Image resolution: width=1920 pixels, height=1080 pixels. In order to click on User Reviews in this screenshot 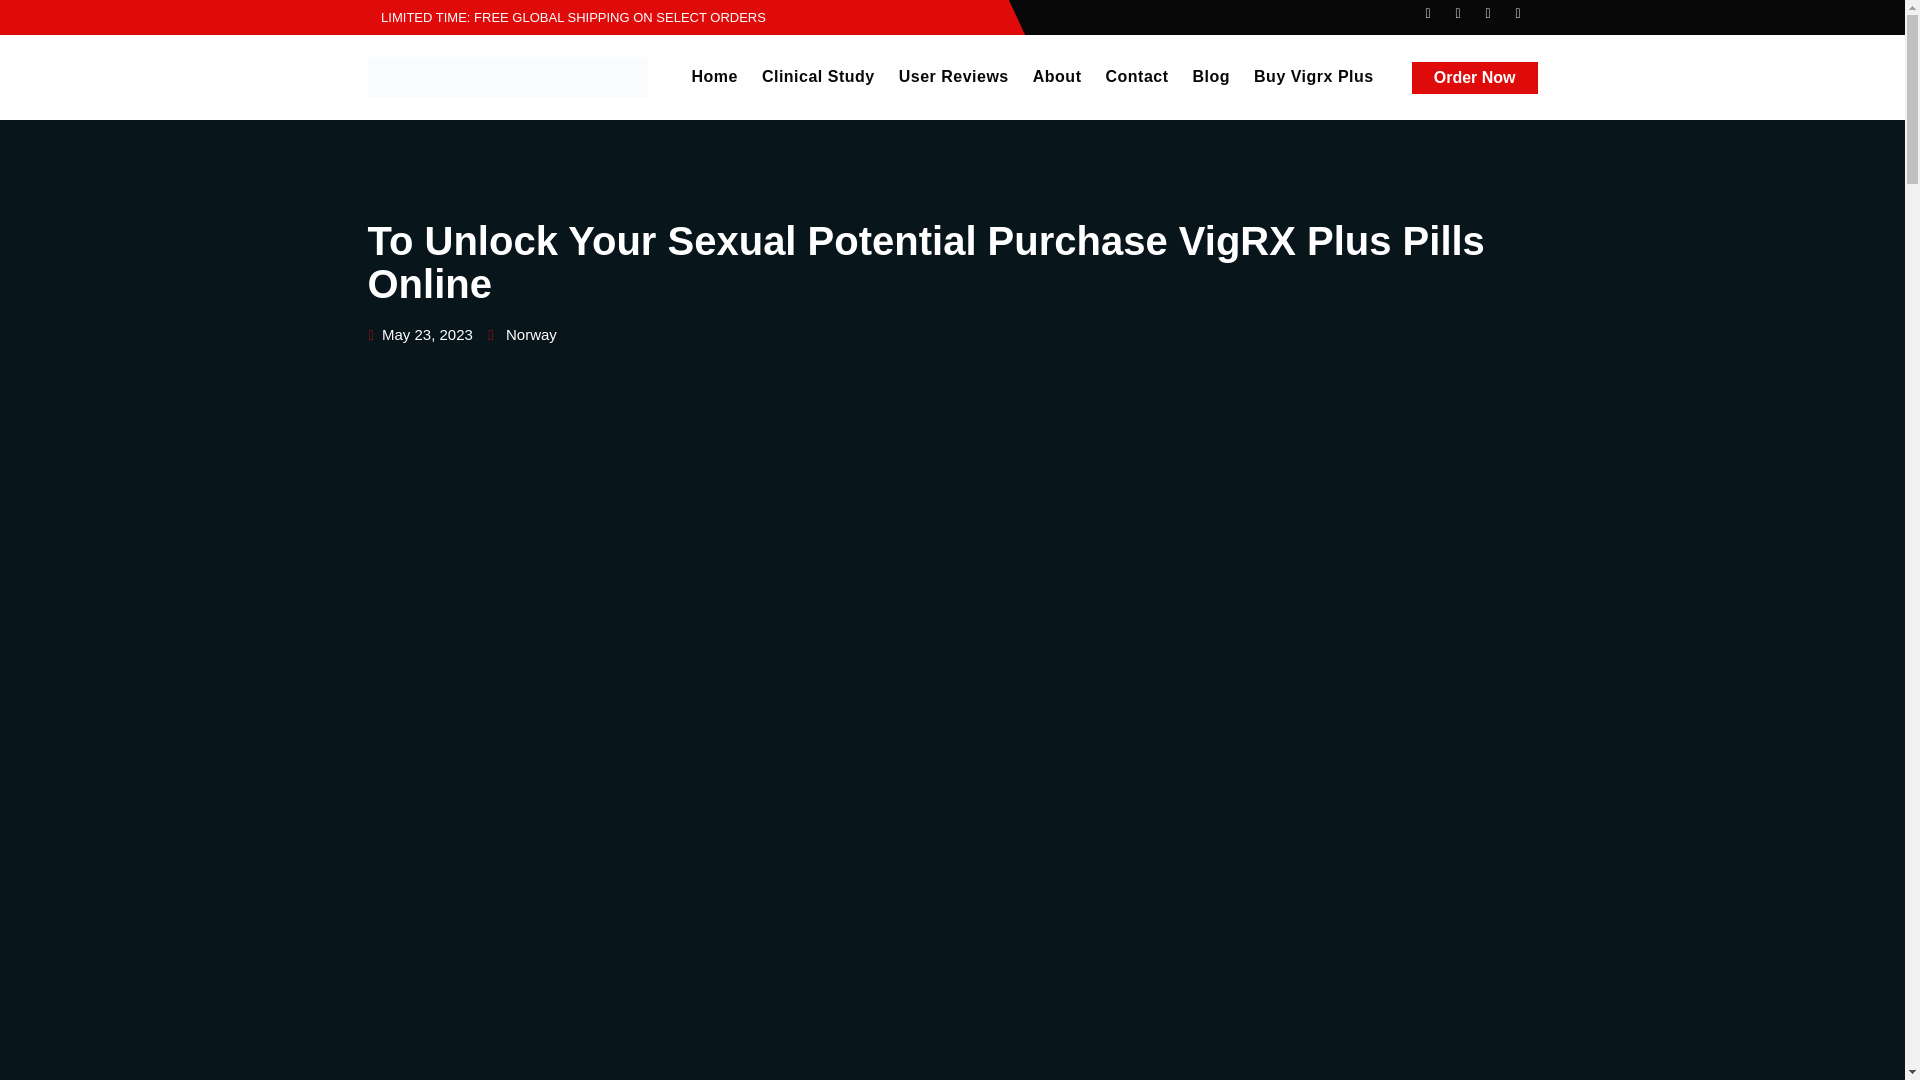, I will do `click(954, 76)`.